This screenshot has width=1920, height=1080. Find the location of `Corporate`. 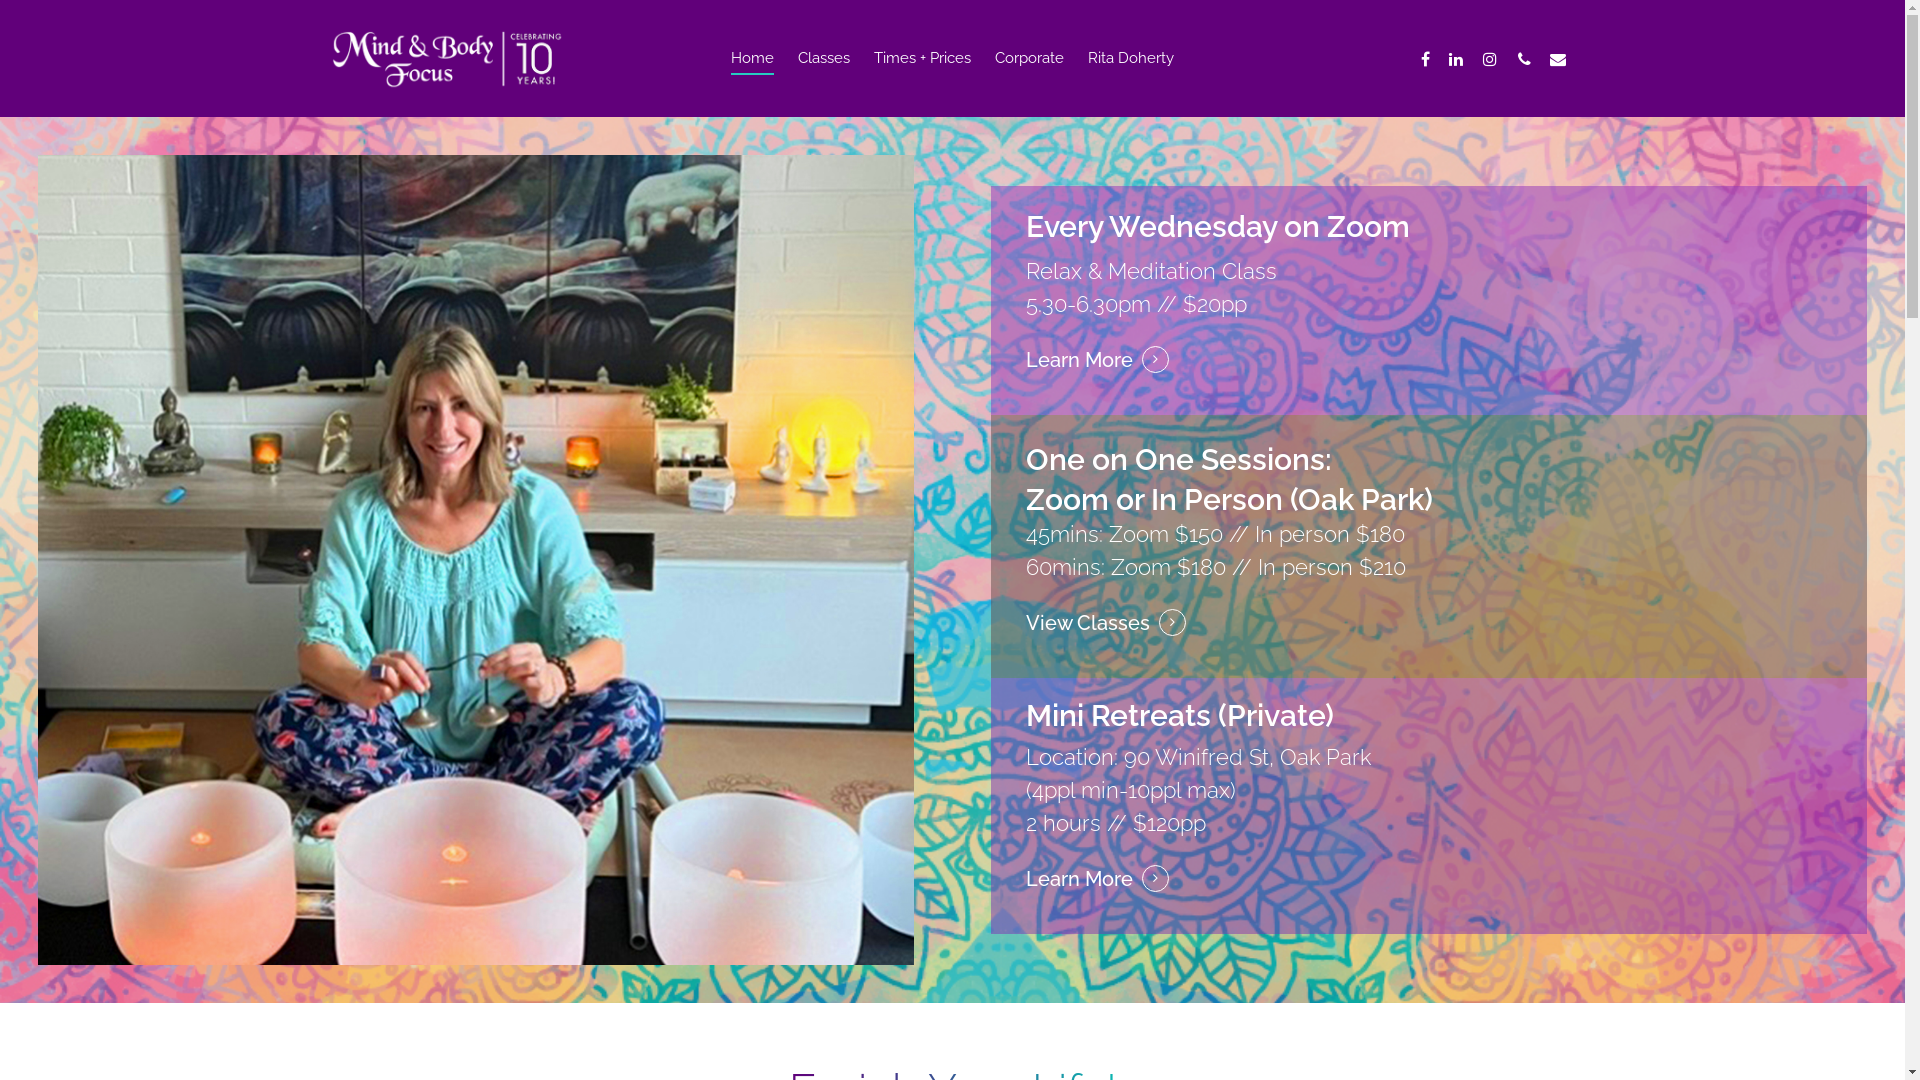

Corporate is located at coordinates (1029, 74).